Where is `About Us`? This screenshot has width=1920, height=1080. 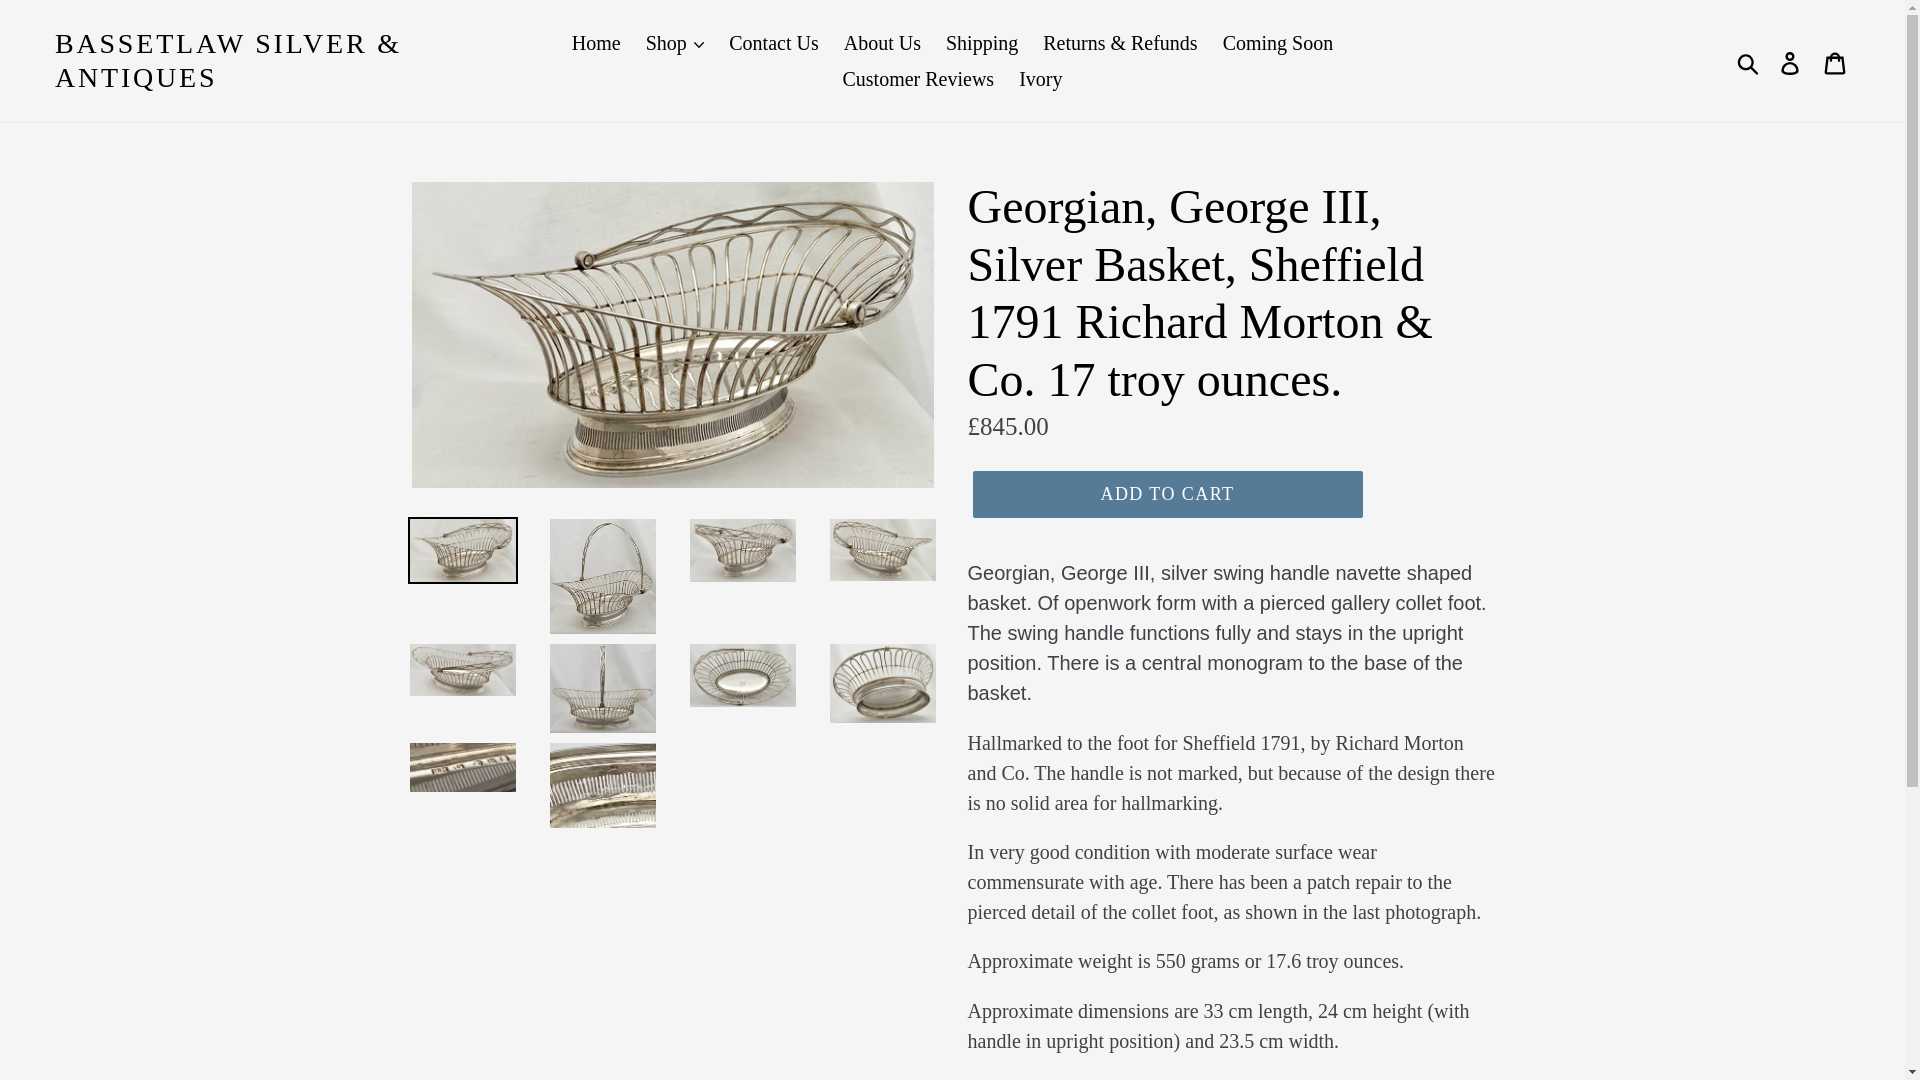
About Us is located at coordinates (882, 42).